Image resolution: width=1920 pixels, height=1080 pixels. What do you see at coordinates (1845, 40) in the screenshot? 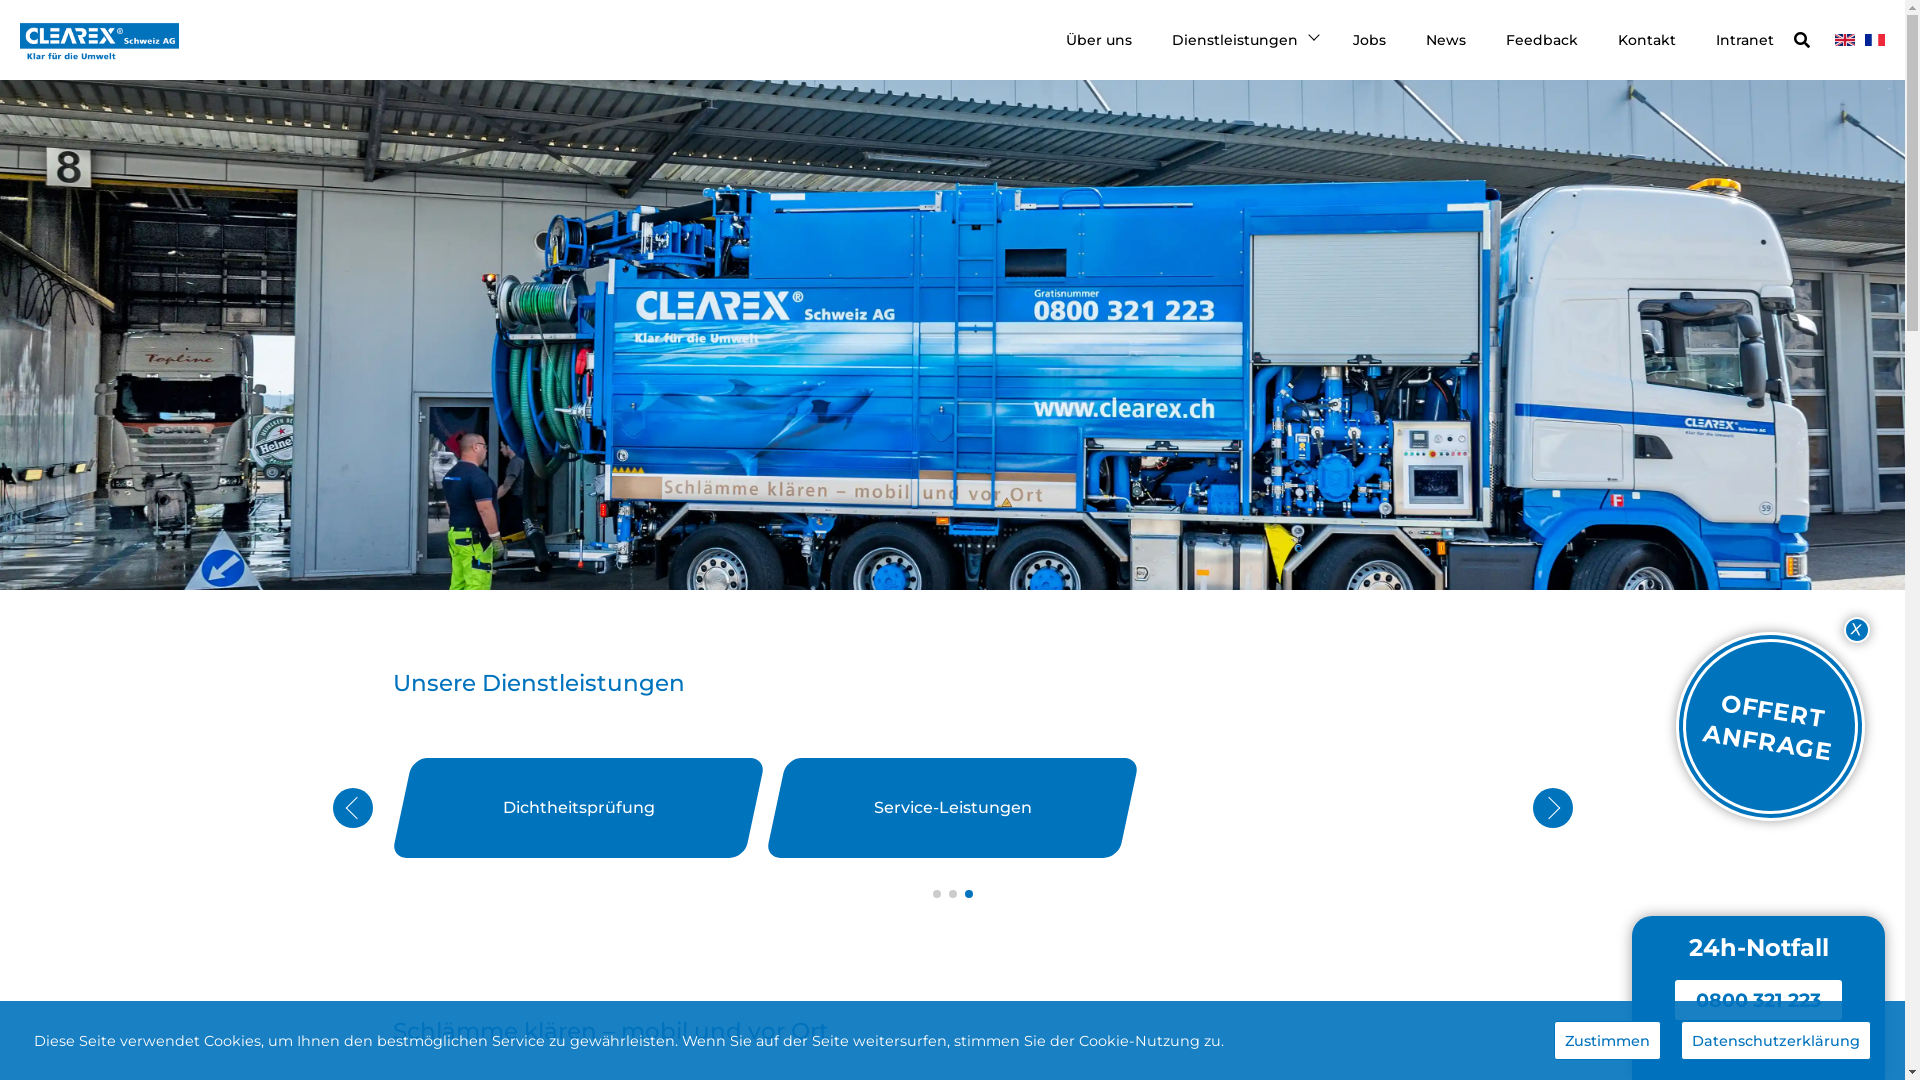
I see `Englisch` at bounding box center [1845, 40].